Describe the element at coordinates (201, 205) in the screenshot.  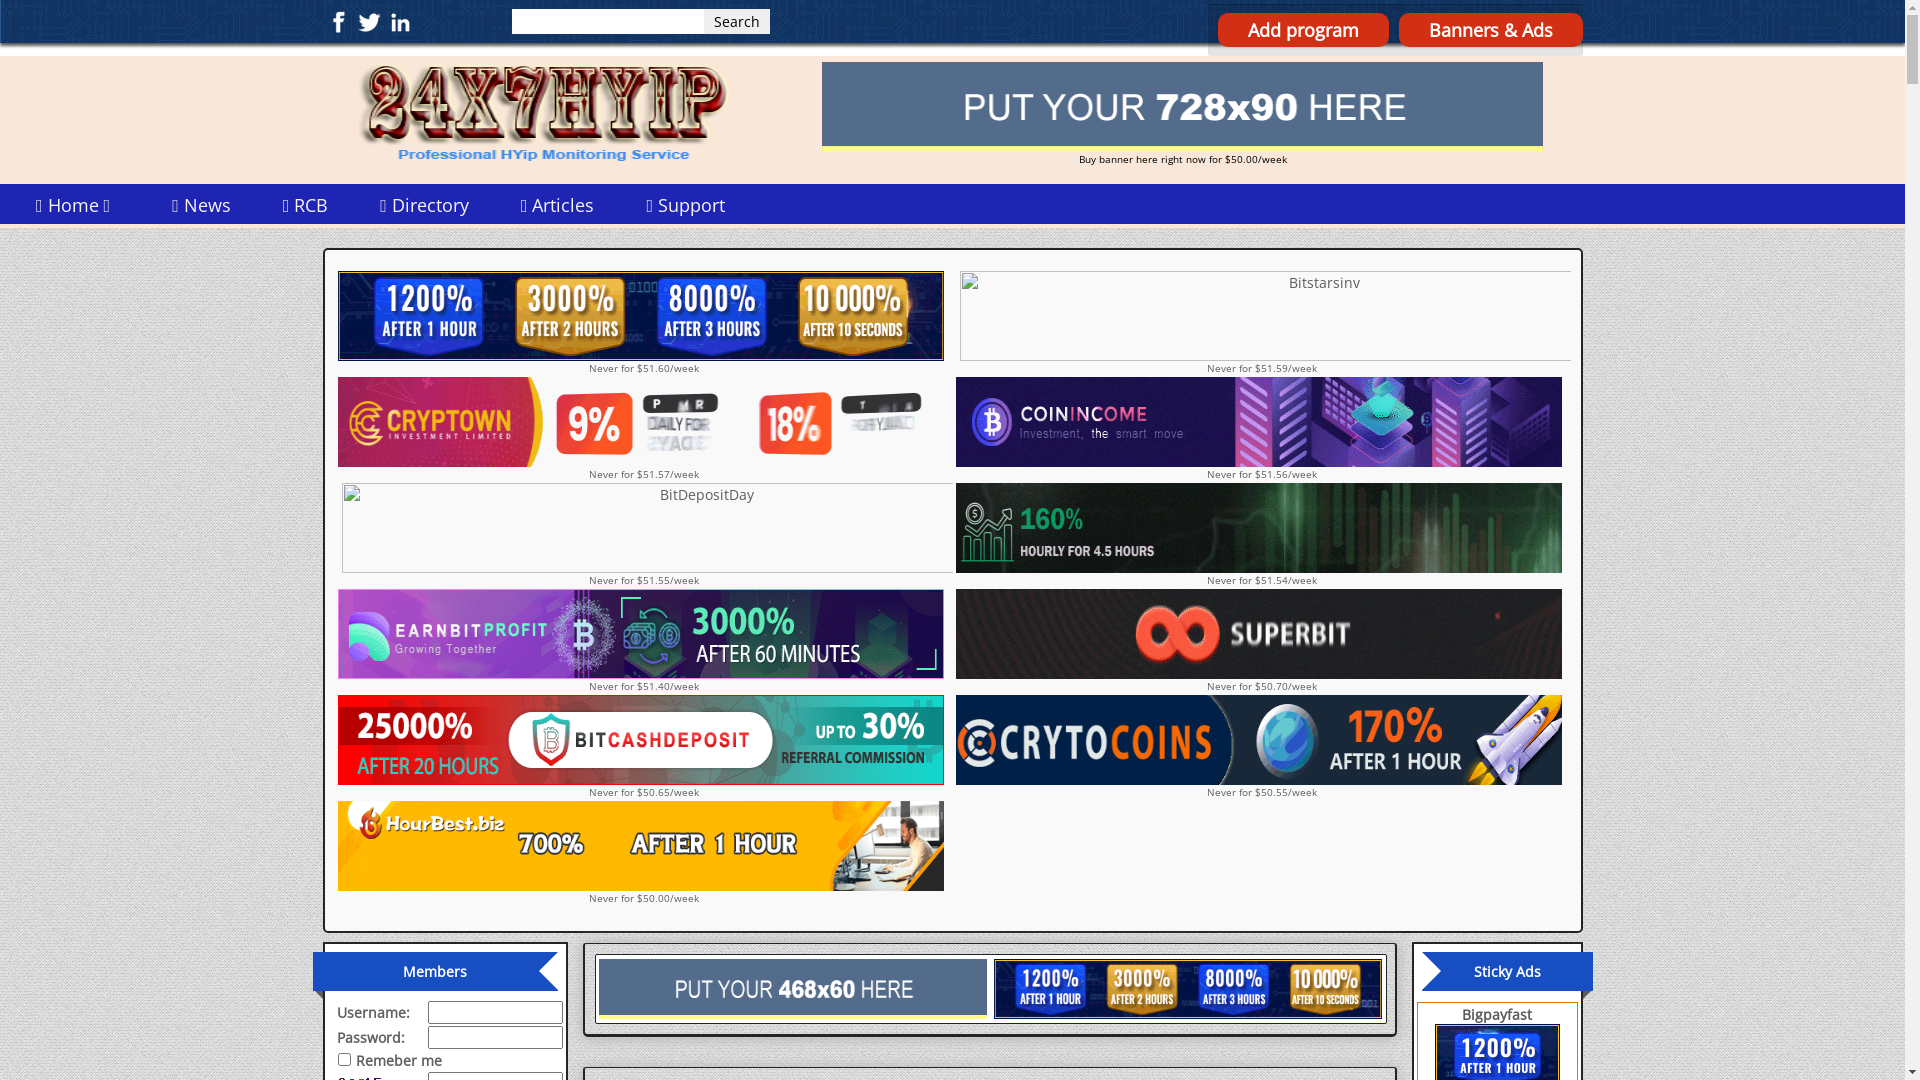
I see ` News` at that location.